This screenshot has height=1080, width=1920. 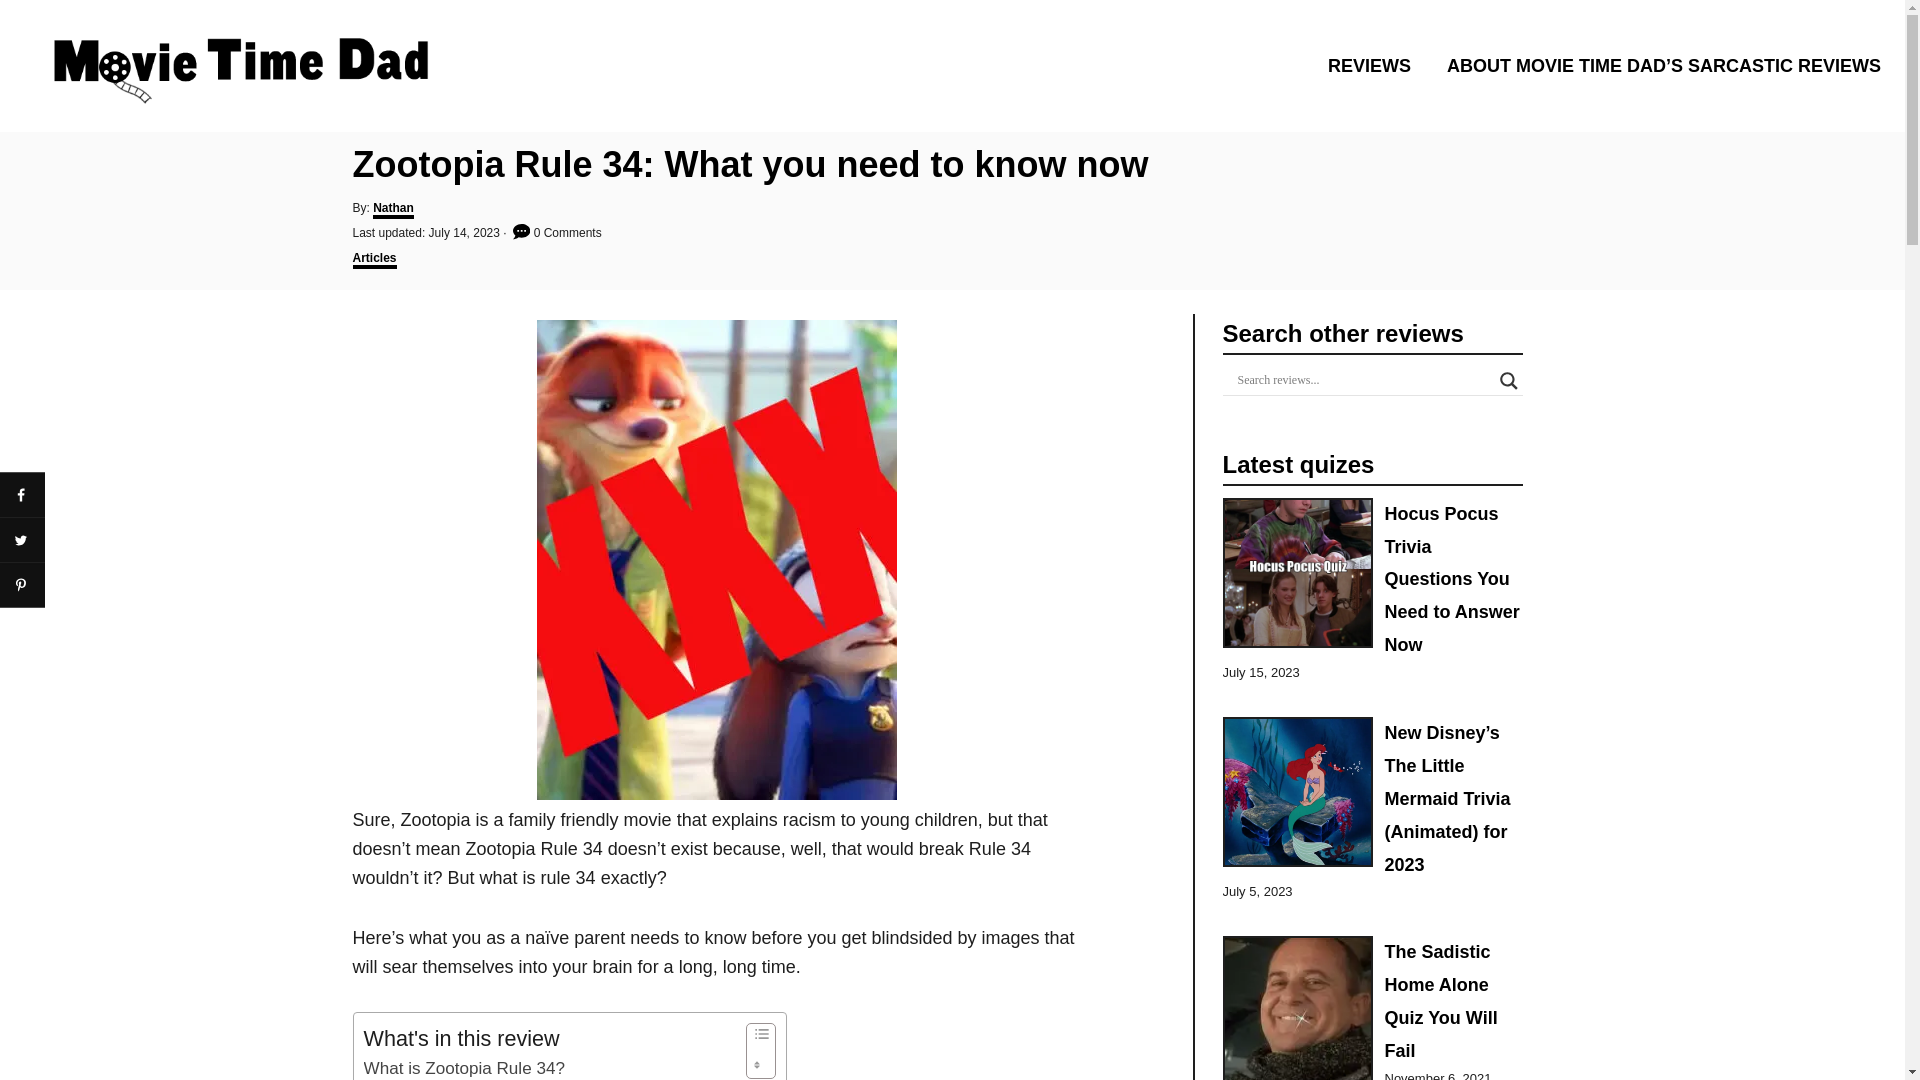 I want to click on The Sadistic Home Alone Quiz You Will Fail, so click(x=1440, y=1000).